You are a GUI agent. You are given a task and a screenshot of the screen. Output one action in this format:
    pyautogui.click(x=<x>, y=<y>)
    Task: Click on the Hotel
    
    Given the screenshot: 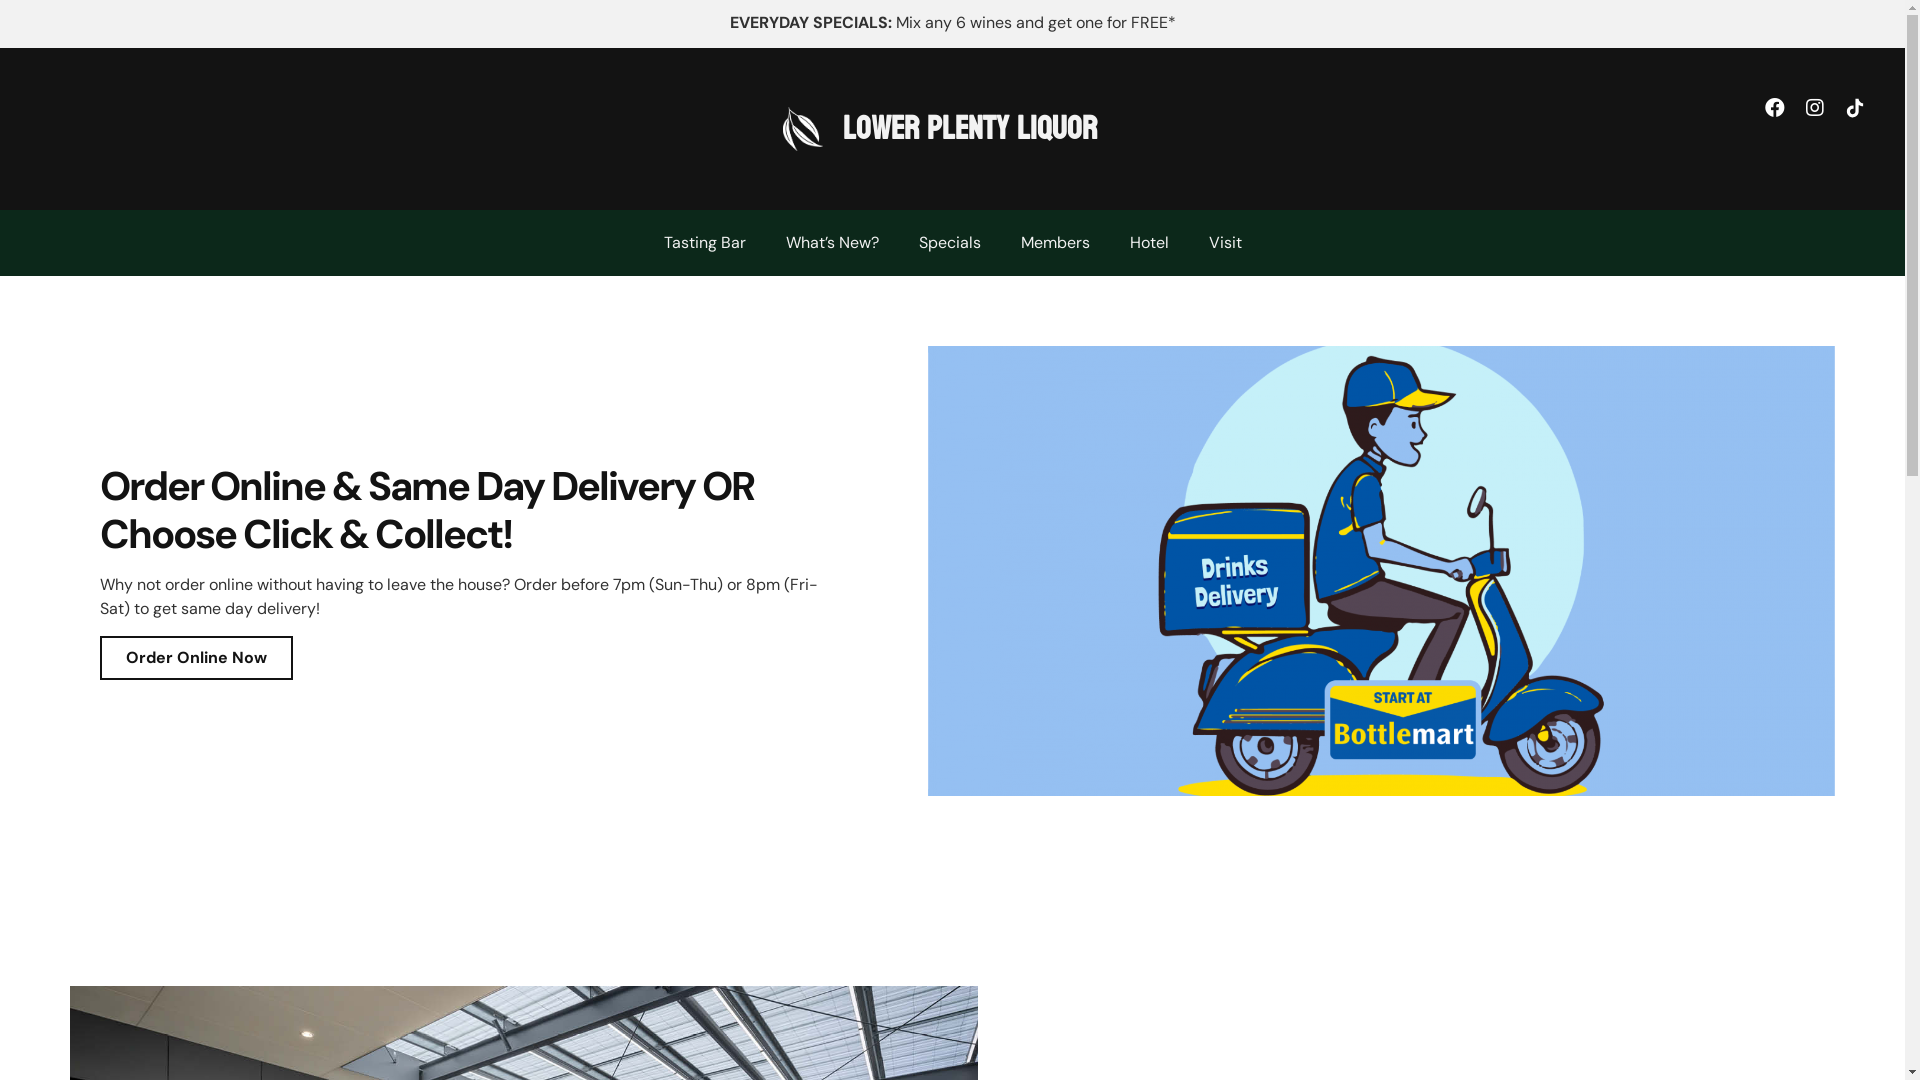 What is the action you would take?
    pyautogui.click(x=1150, y=243)
    